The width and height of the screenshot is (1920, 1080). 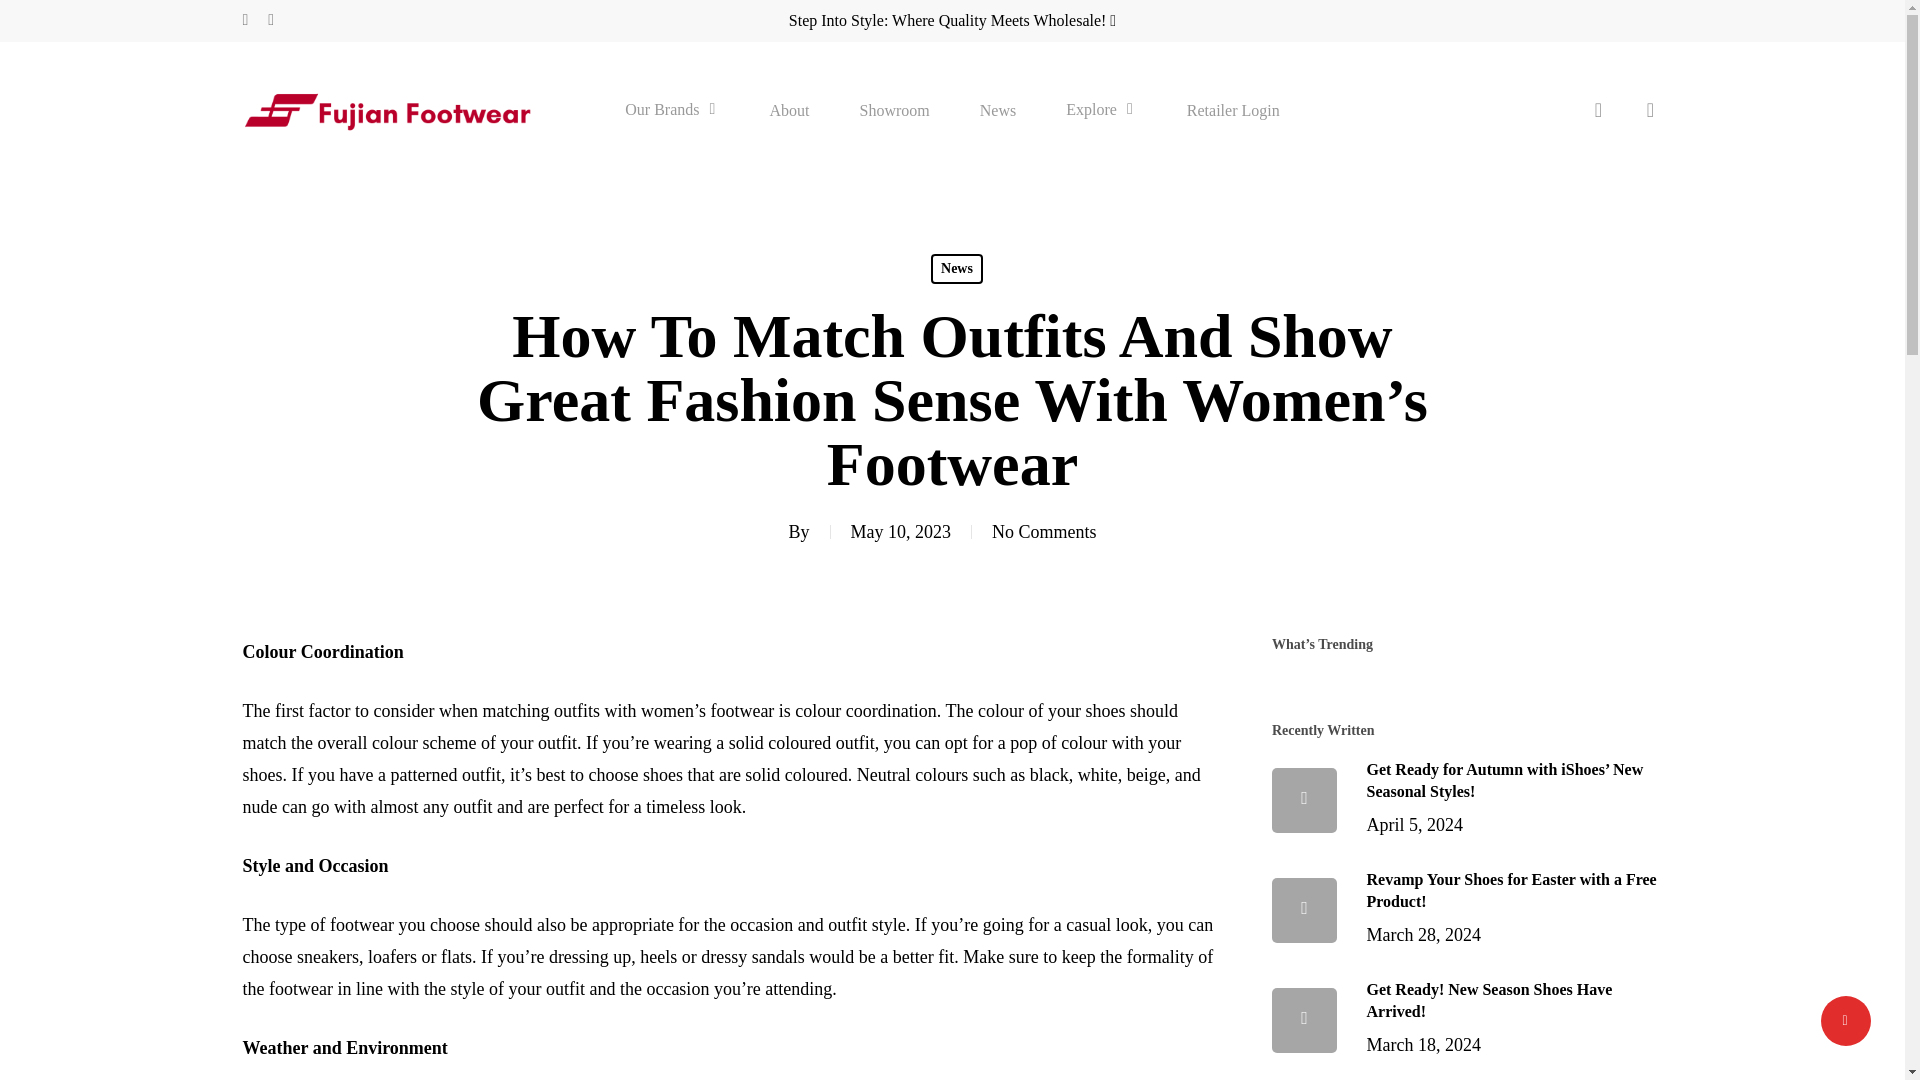 I want to click on News, so click(x=997, y=109).